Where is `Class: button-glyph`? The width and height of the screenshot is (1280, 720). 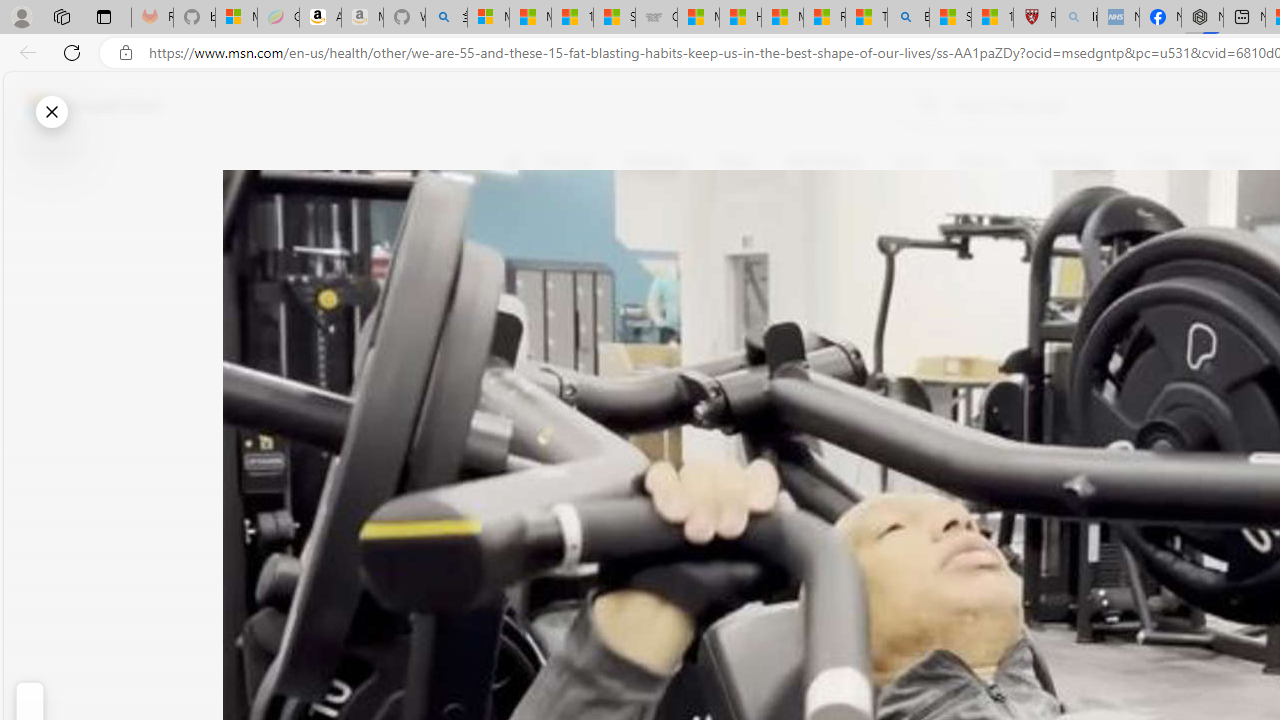 Class: button-glyph is located at coordinates (514, 162).